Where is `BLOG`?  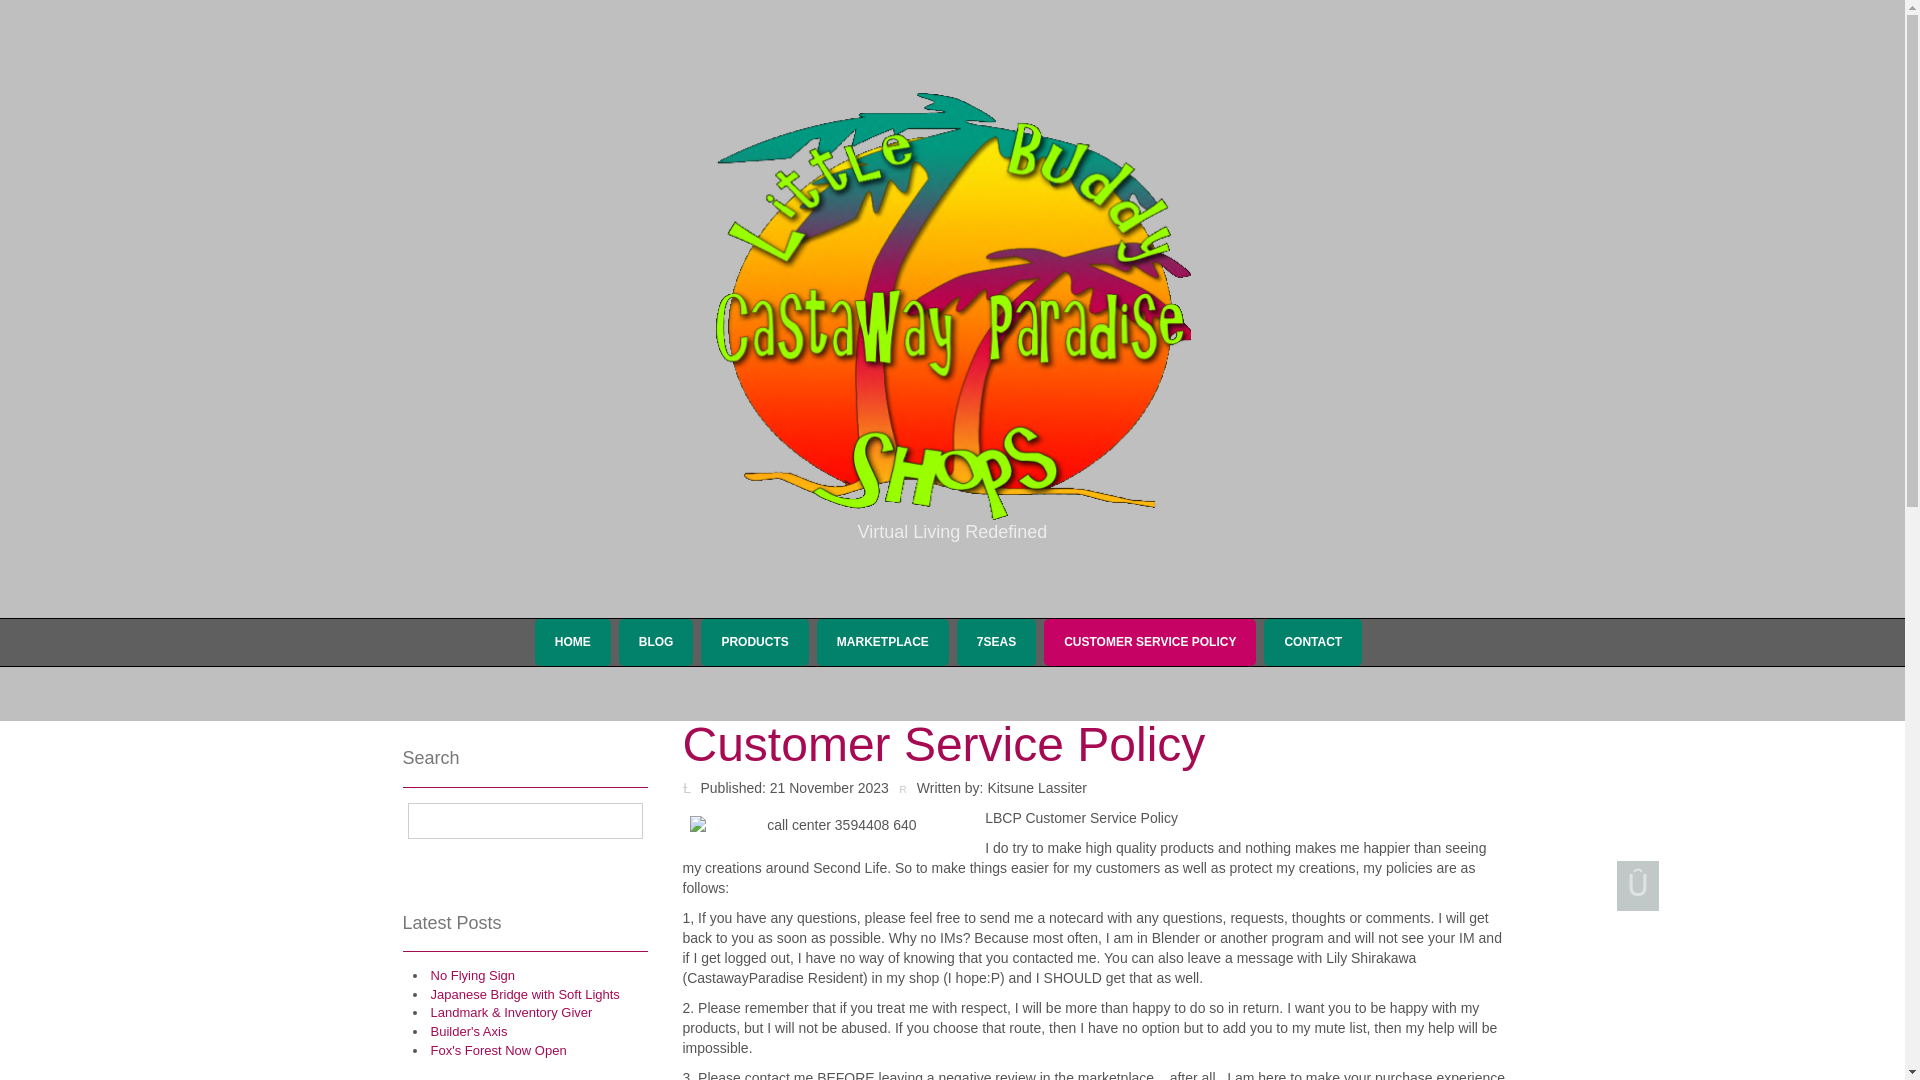
BLOG is located at coordinates (656, 642).